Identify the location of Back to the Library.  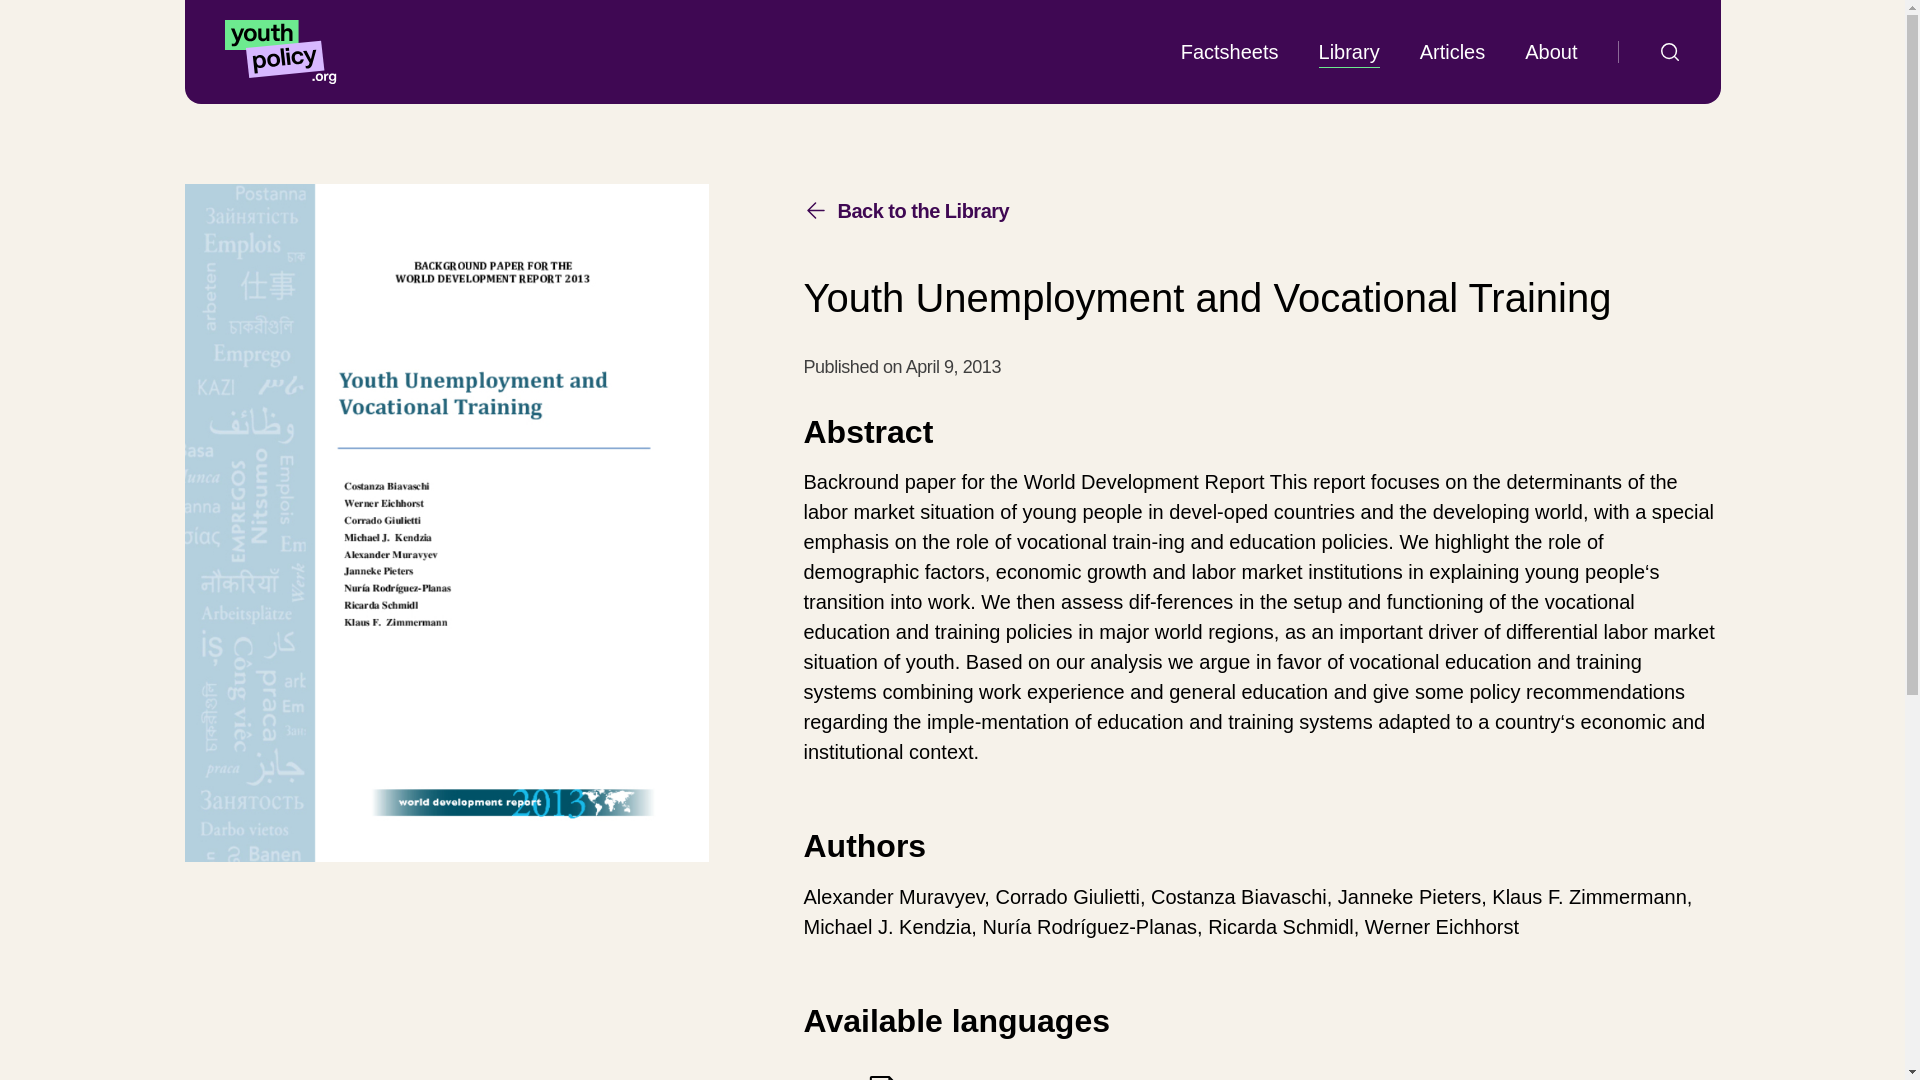
(1550, 51).